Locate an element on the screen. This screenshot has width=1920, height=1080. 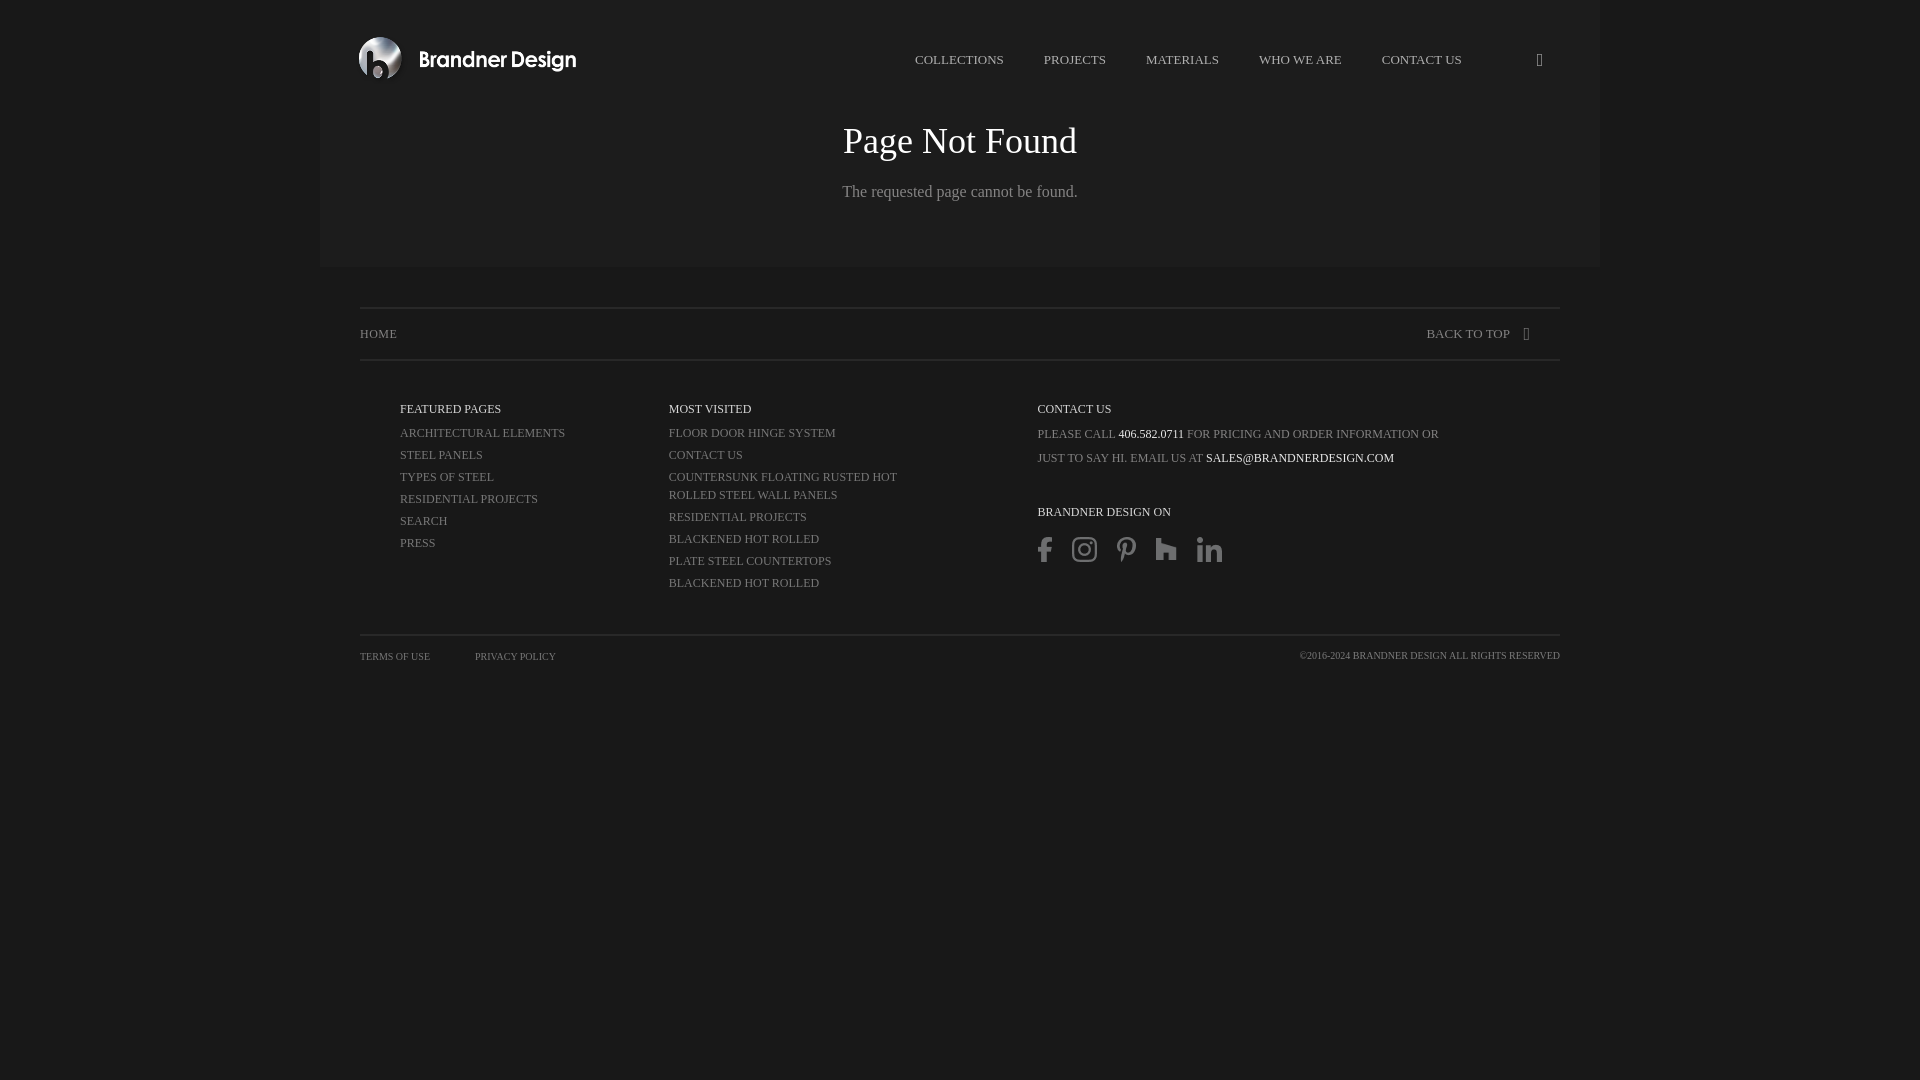
CONTACT US is located at coordinates (1422, 59).